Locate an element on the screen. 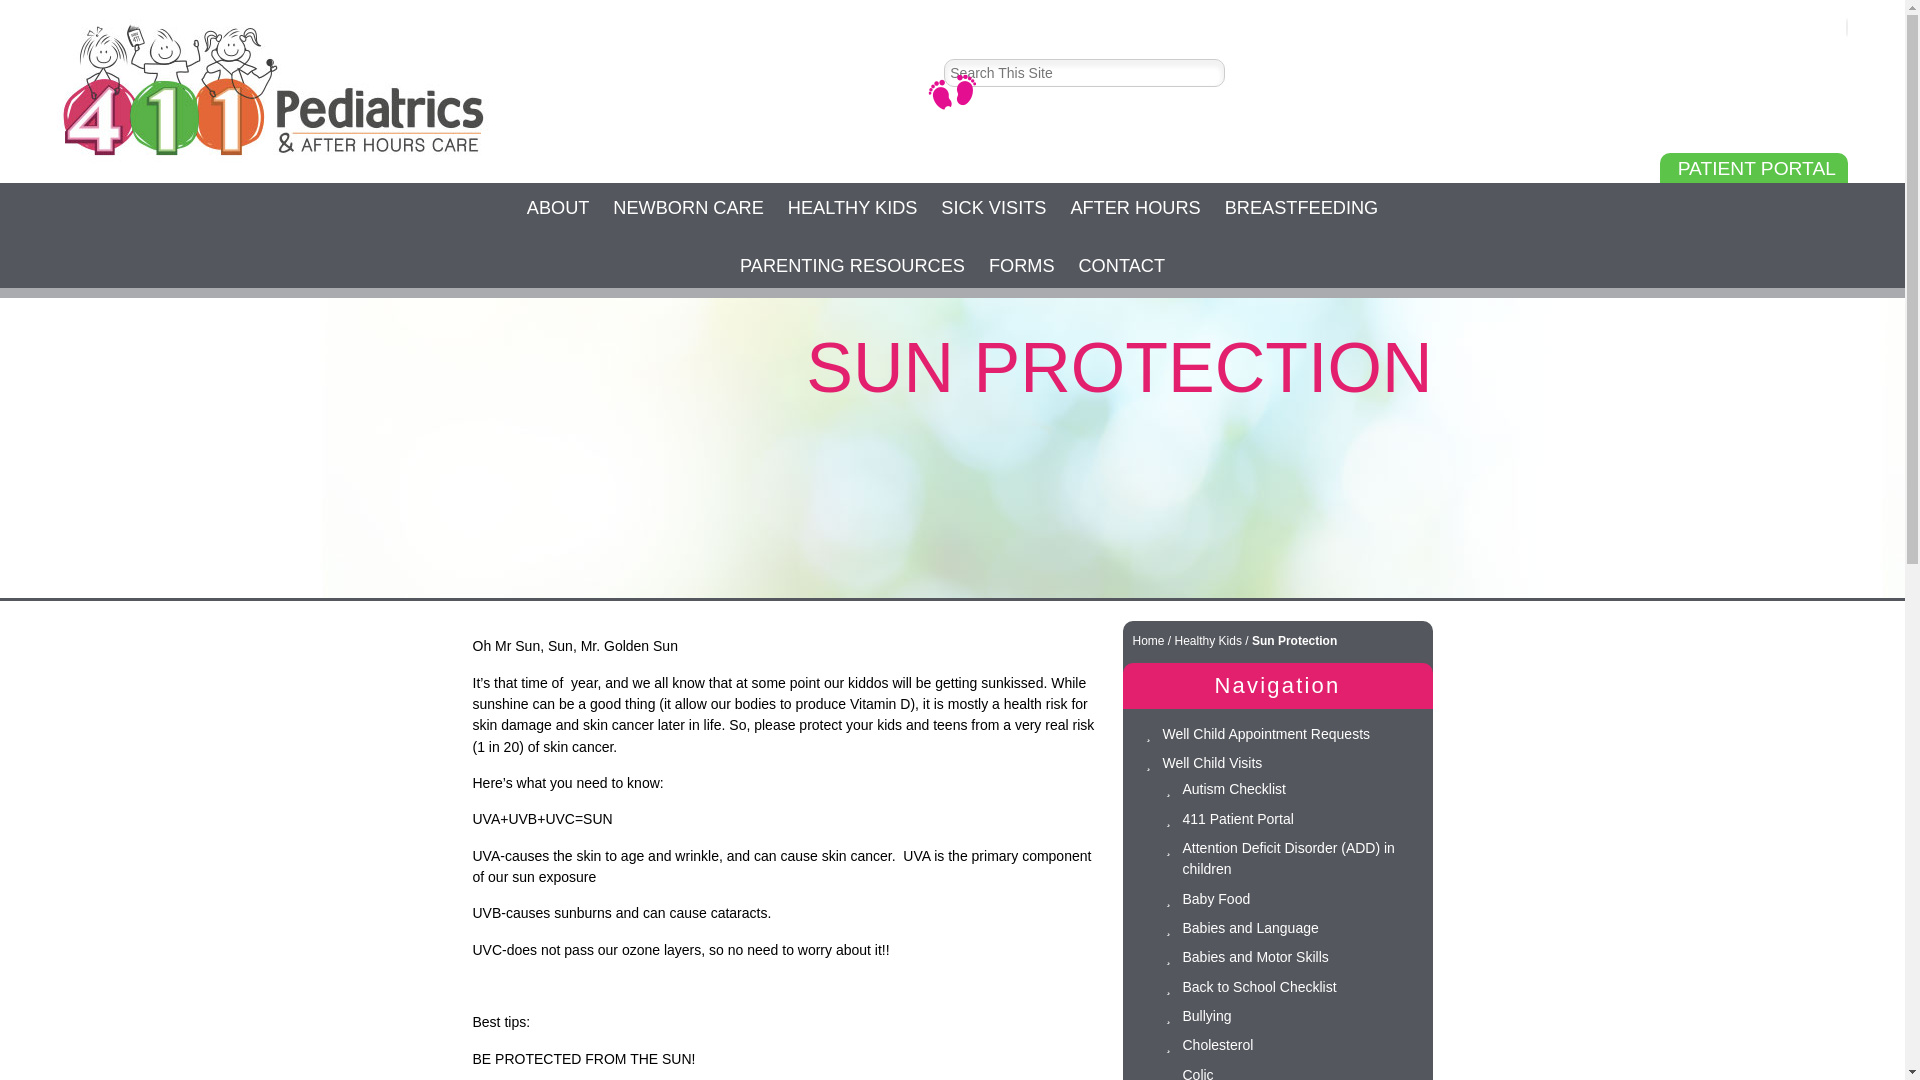  ABOUT is located at coordinates (558, 211).